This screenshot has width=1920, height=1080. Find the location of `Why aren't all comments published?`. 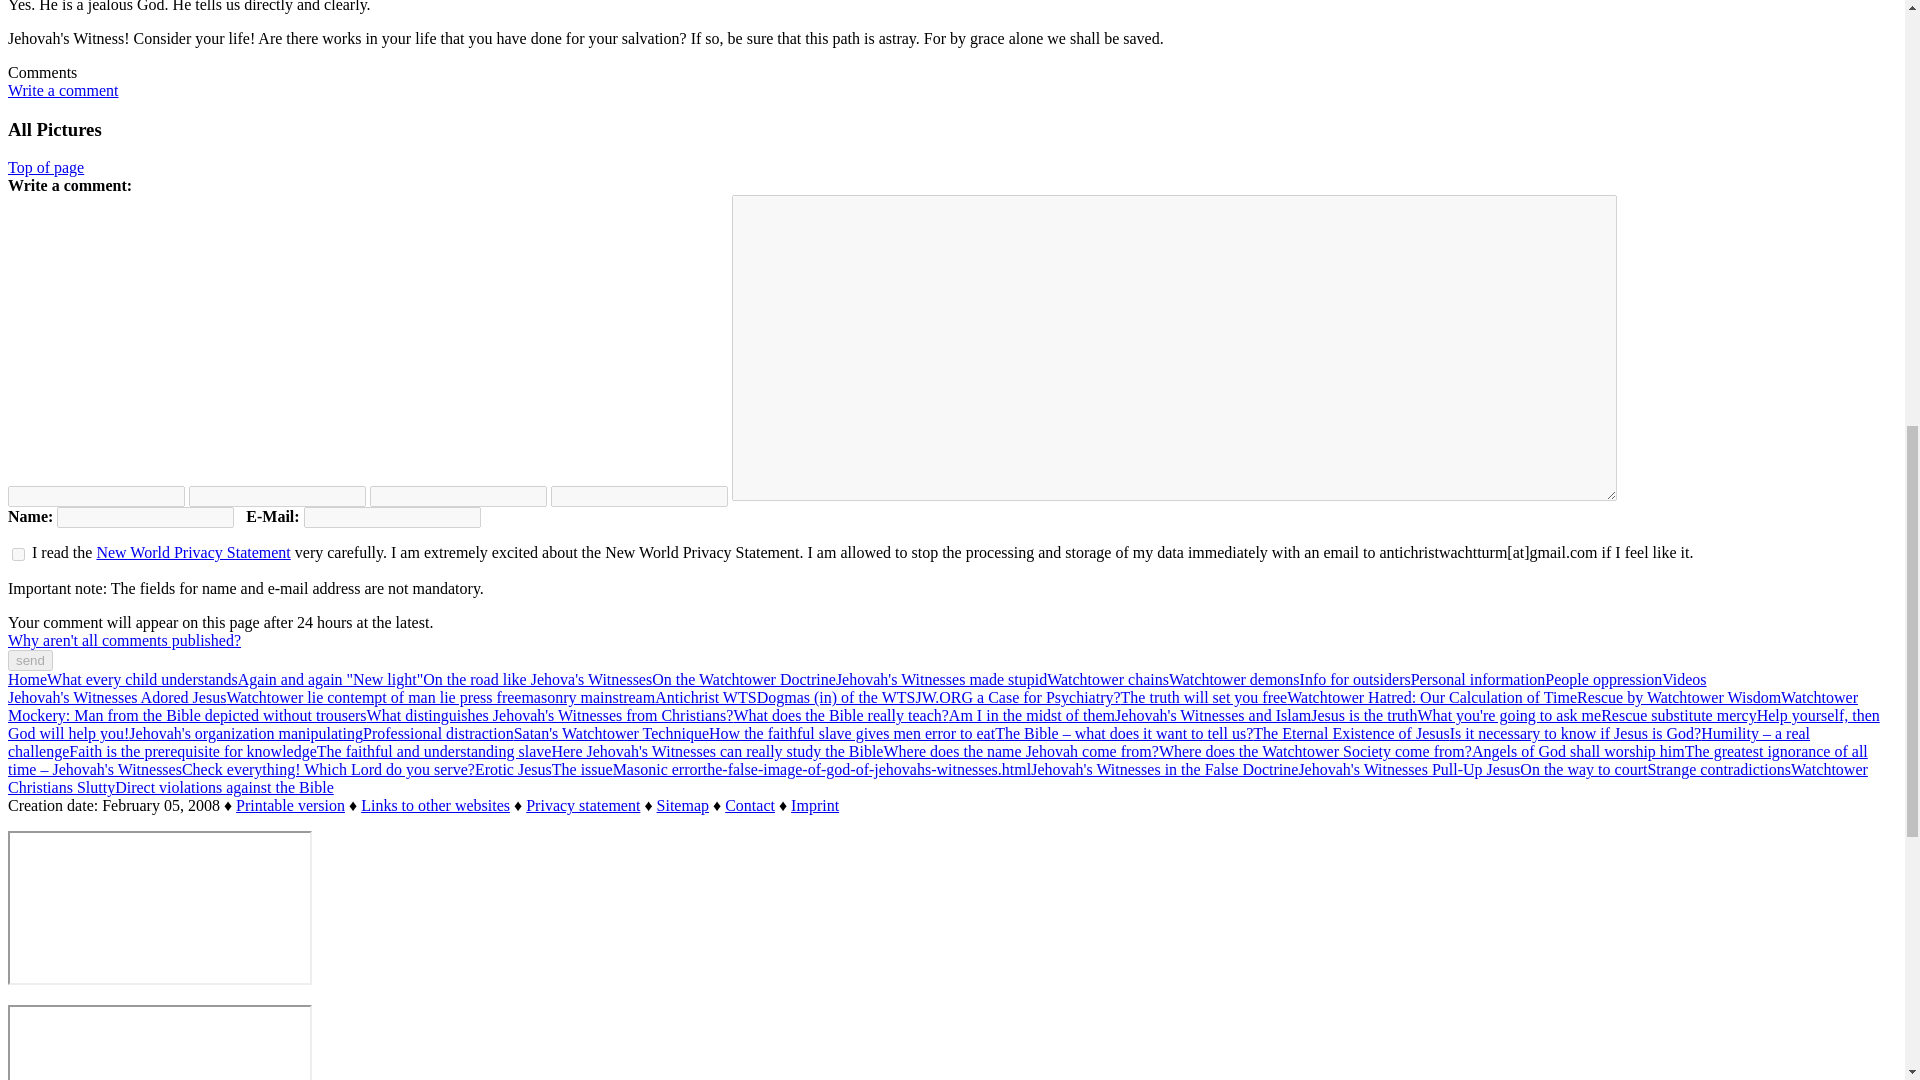

Why aren't all comments published? is located at coordinates (124, 640).